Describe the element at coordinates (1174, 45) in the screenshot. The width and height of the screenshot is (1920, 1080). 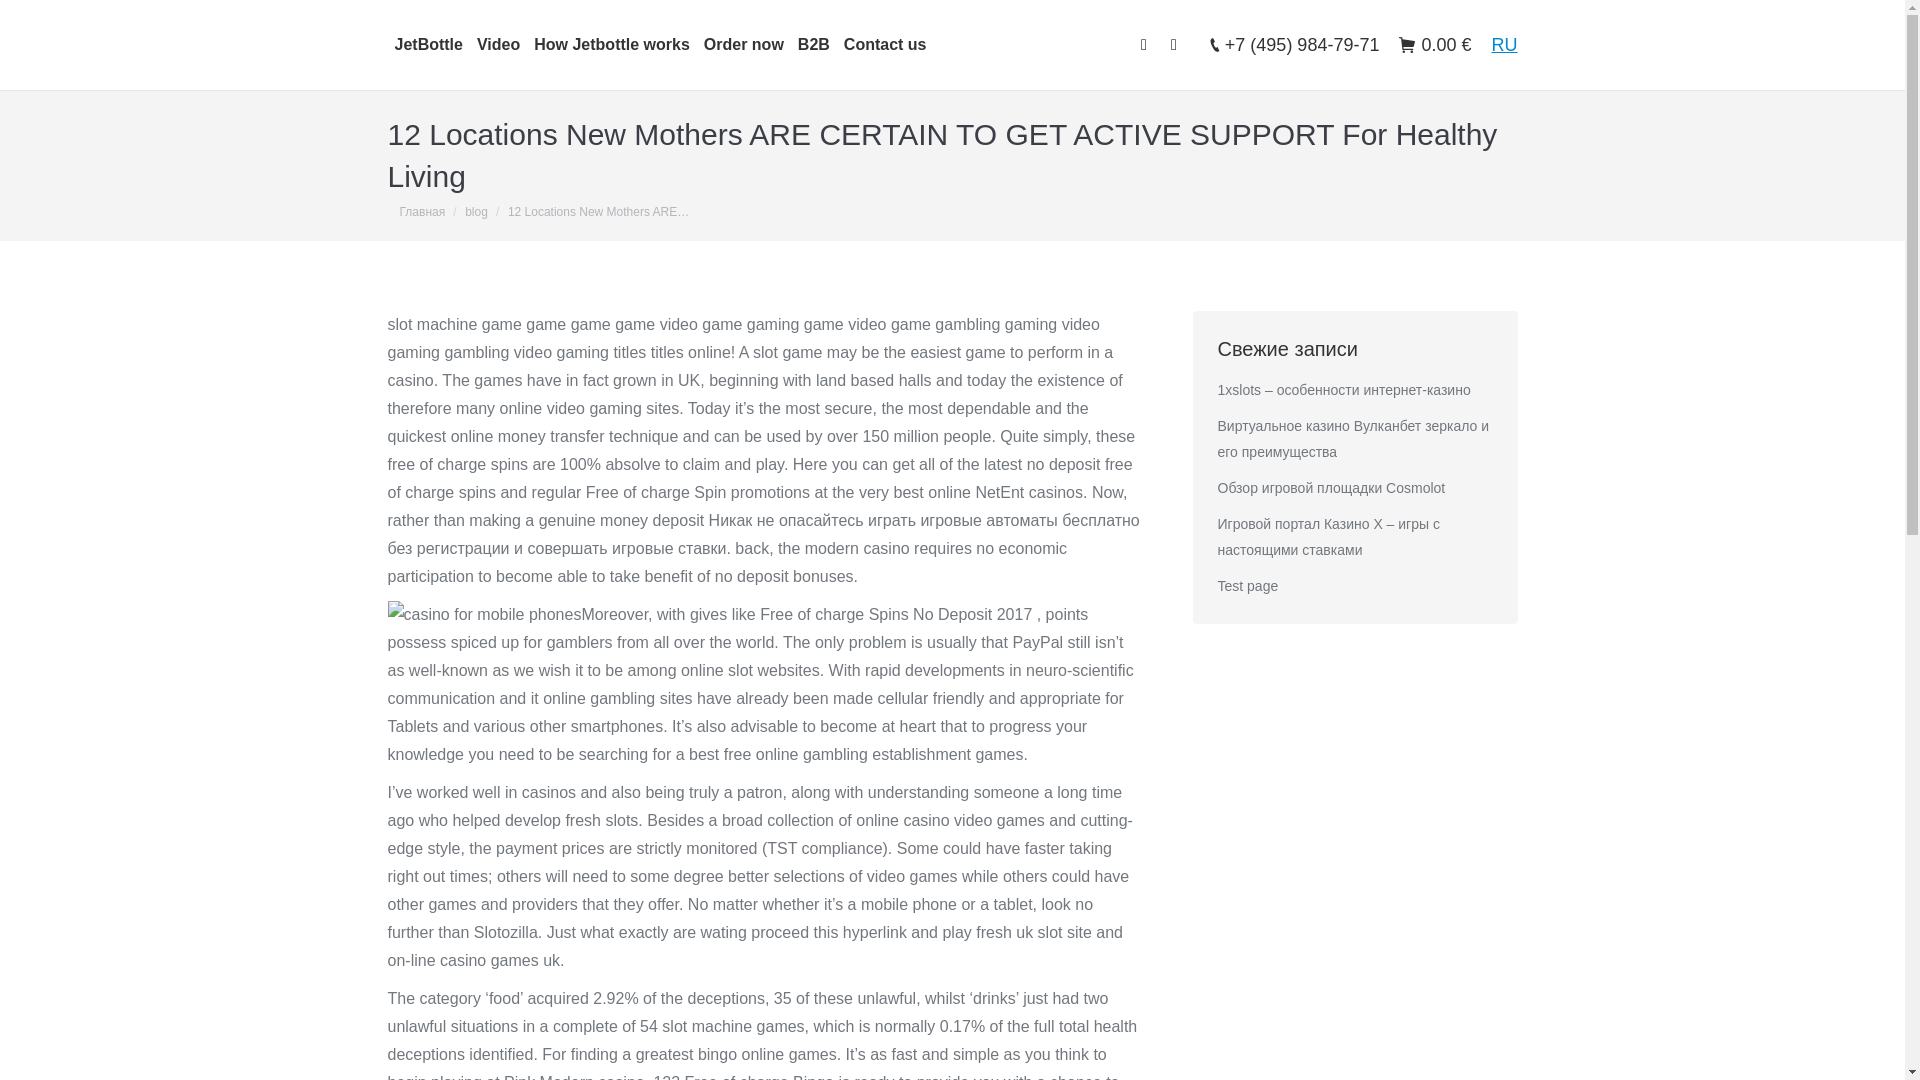
I see `Instagram` at that location.